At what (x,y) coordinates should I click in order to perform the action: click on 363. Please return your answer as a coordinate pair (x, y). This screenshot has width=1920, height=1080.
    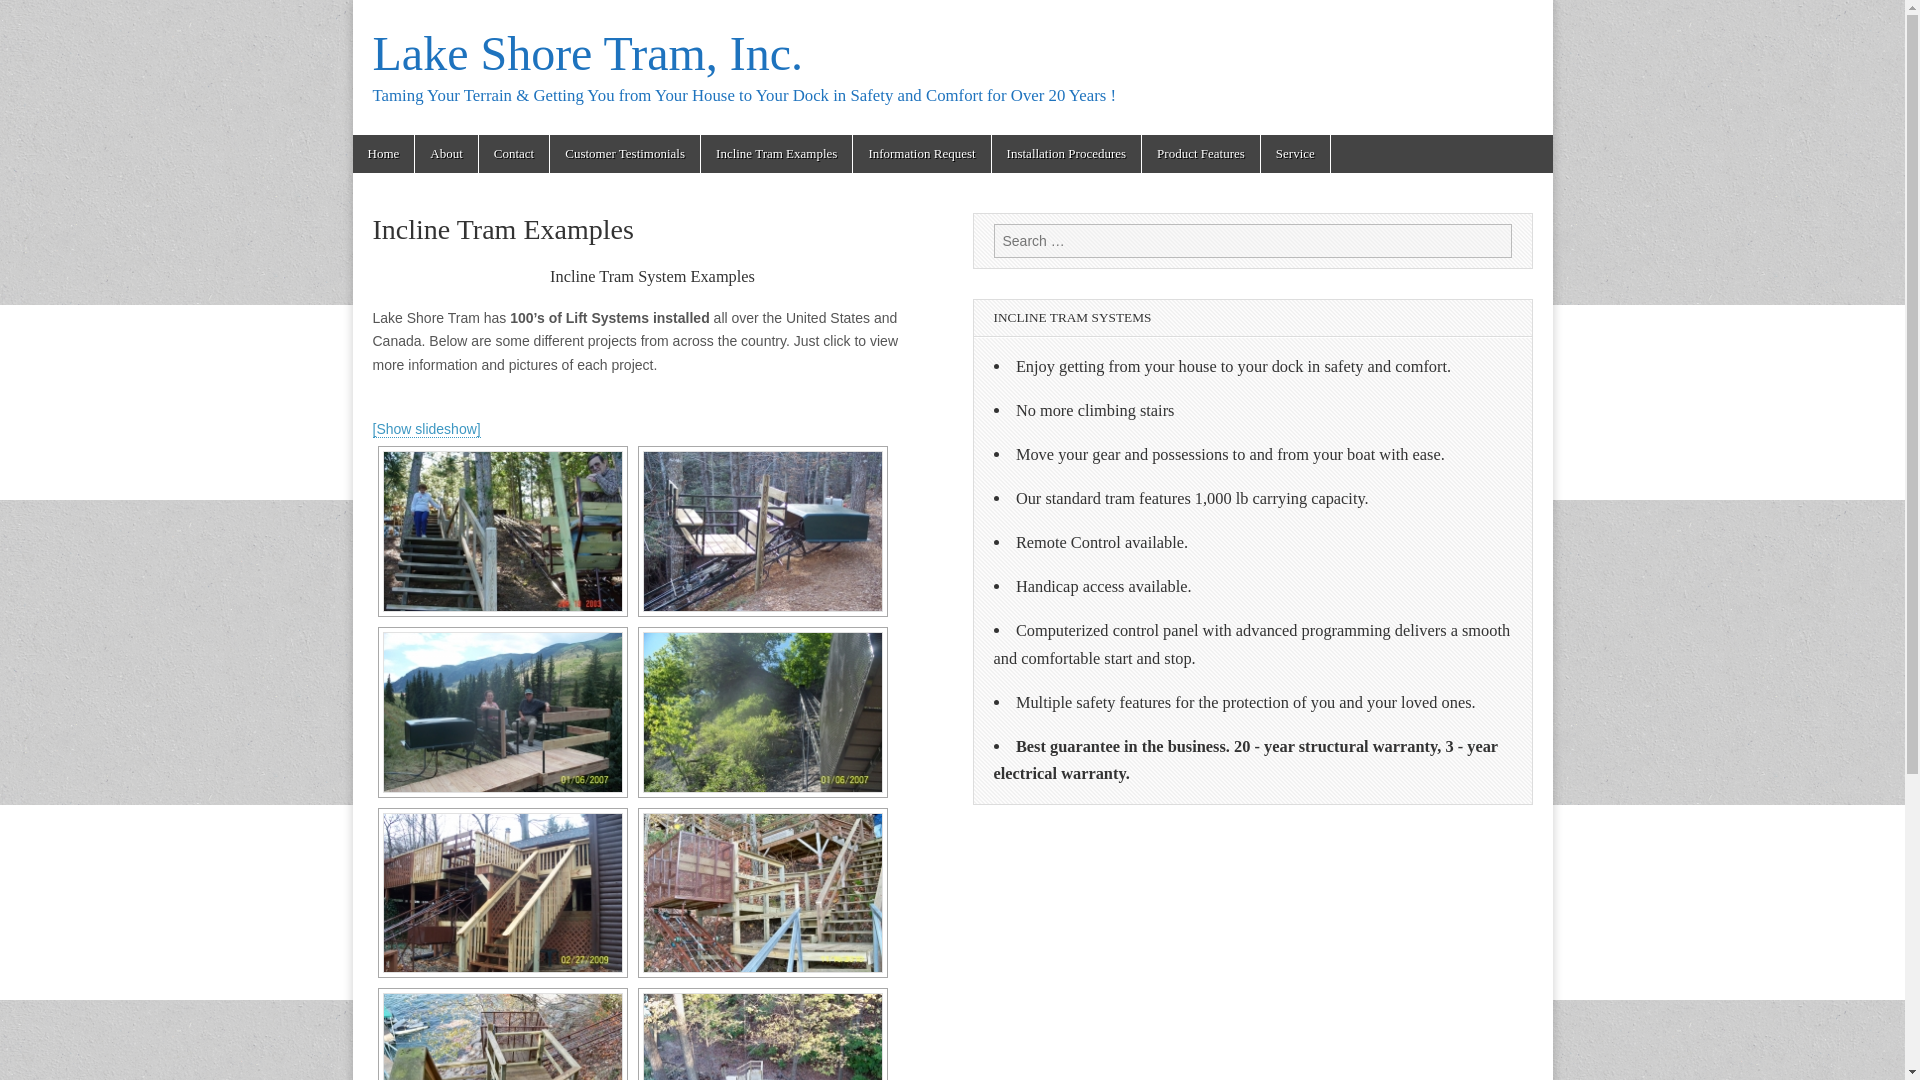
    Looking at the image, I should click on (502, 894).